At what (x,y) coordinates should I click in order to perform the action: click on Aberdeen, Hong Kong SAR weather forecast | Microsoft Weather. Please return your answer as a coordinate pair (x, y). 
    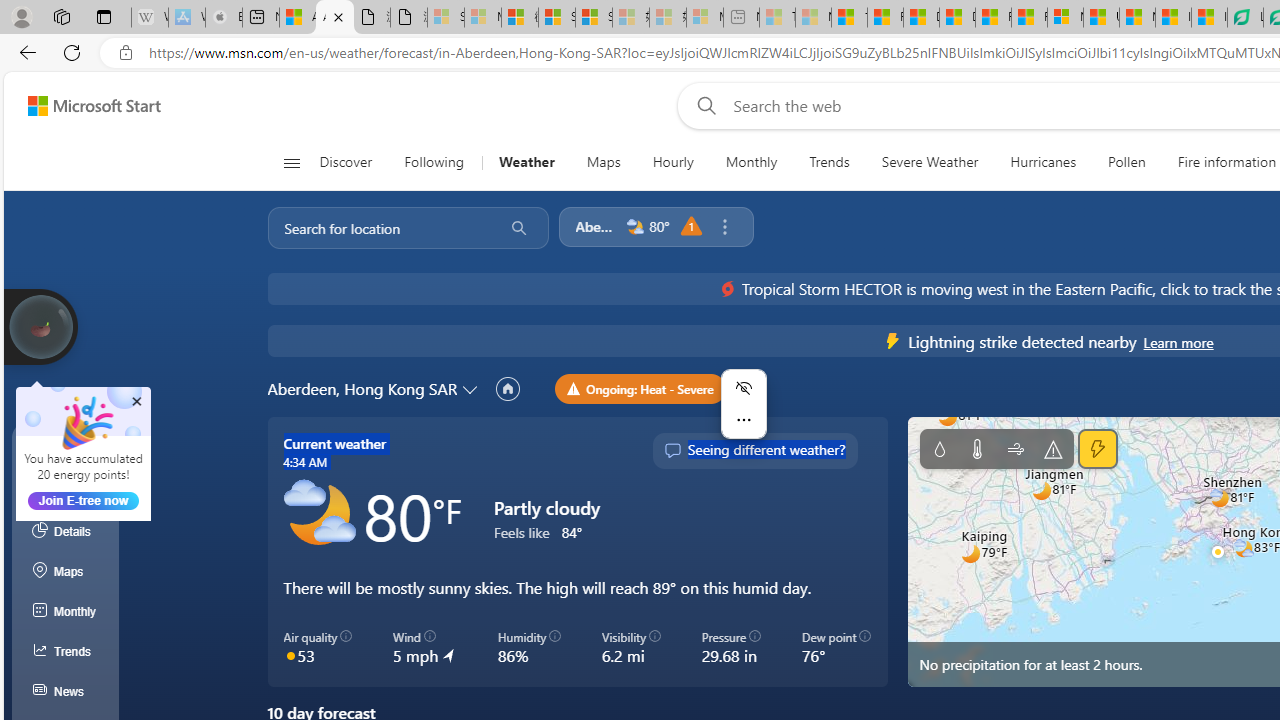
    Looking at the image, I should click on (335, 18).